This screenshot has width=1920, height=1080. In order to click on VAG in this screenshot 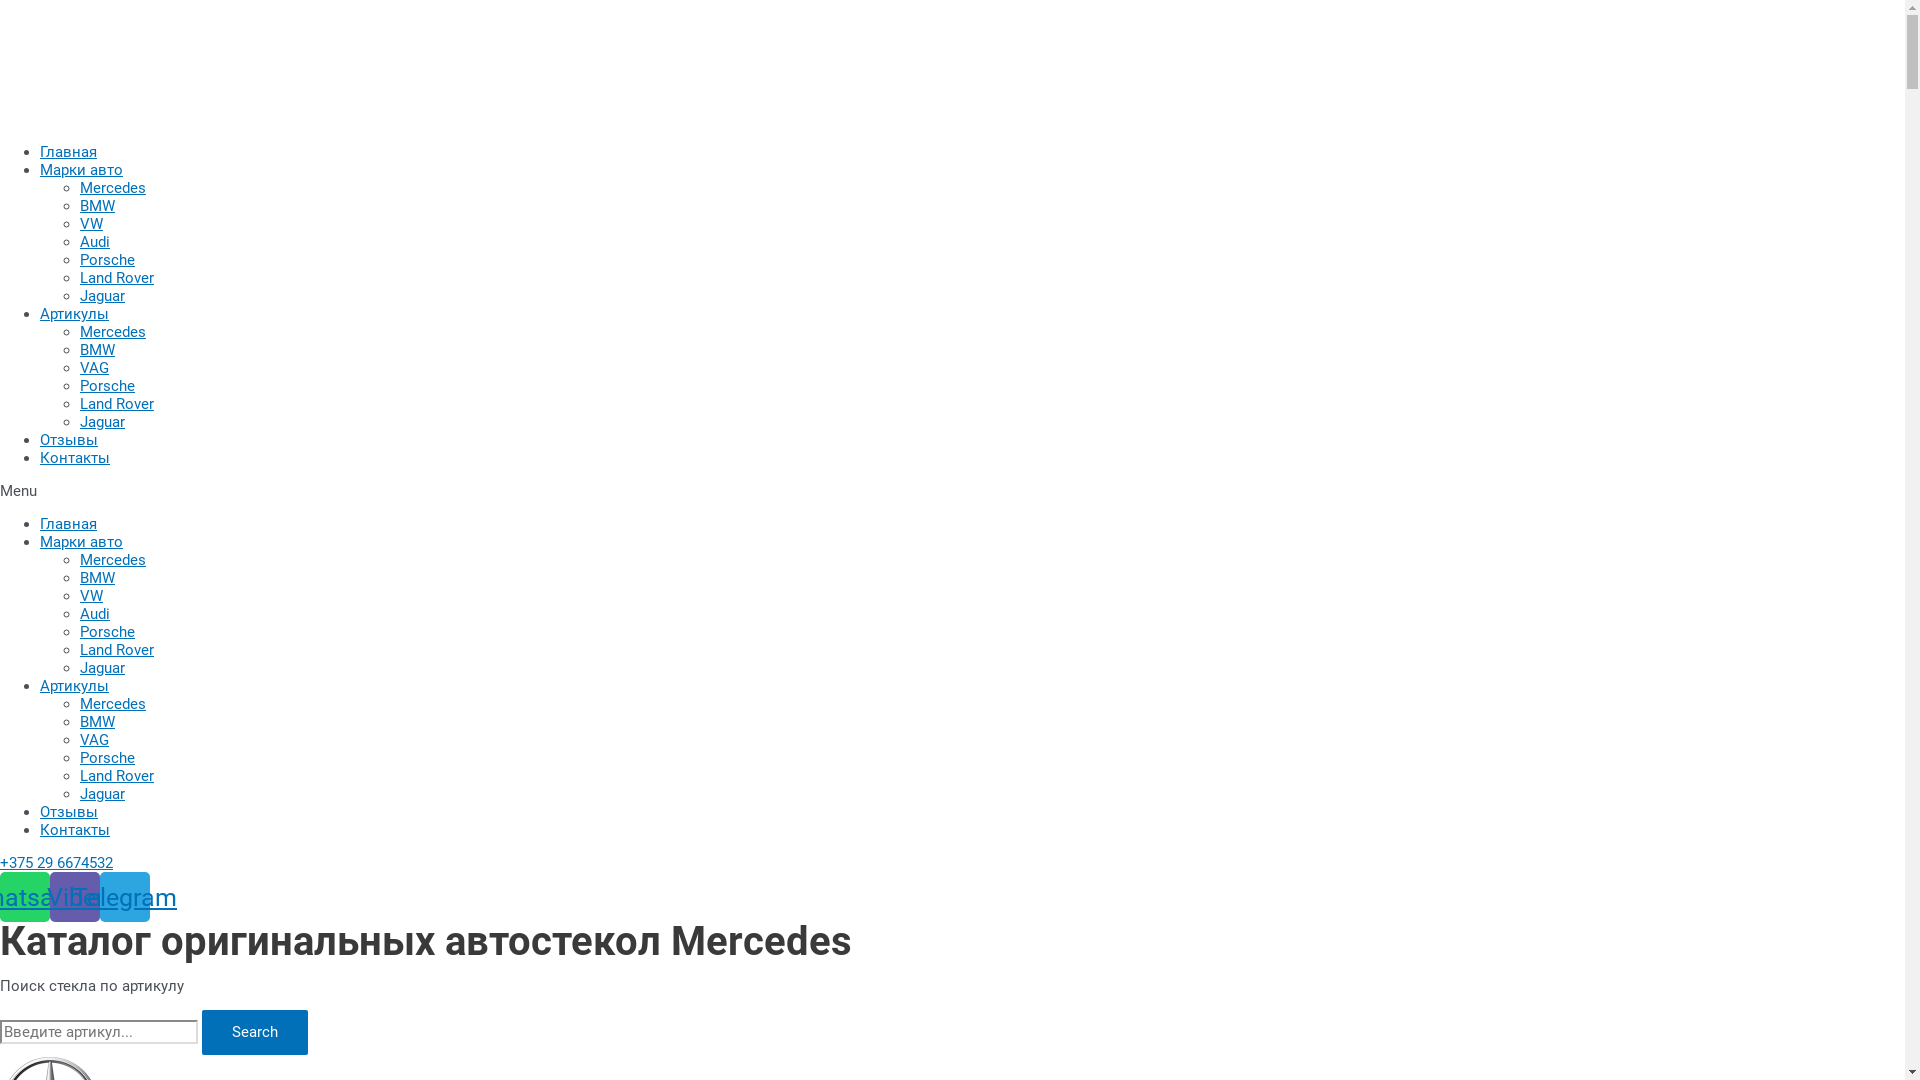, I will do `click(94, 368)`.